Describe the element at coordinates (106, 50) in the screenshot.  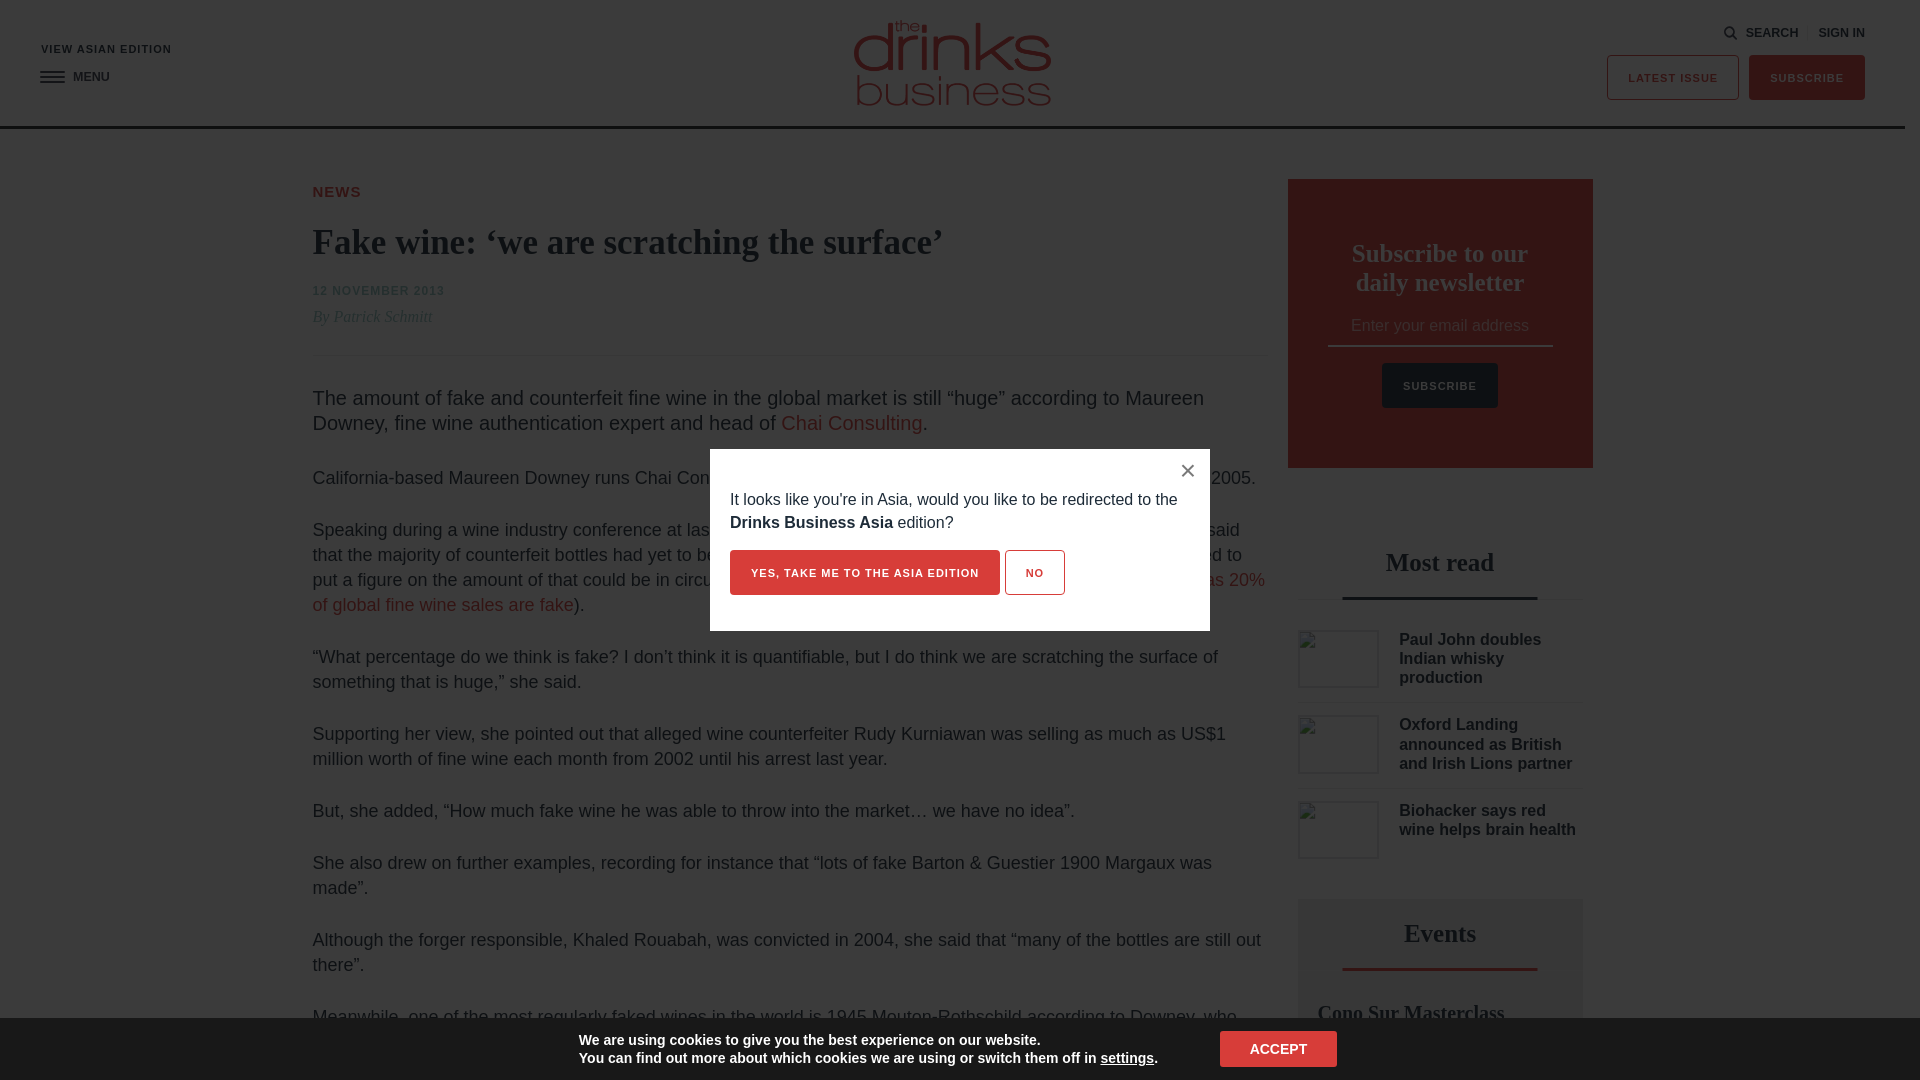
I see `VIEW ASIAN EDITION` at that location.